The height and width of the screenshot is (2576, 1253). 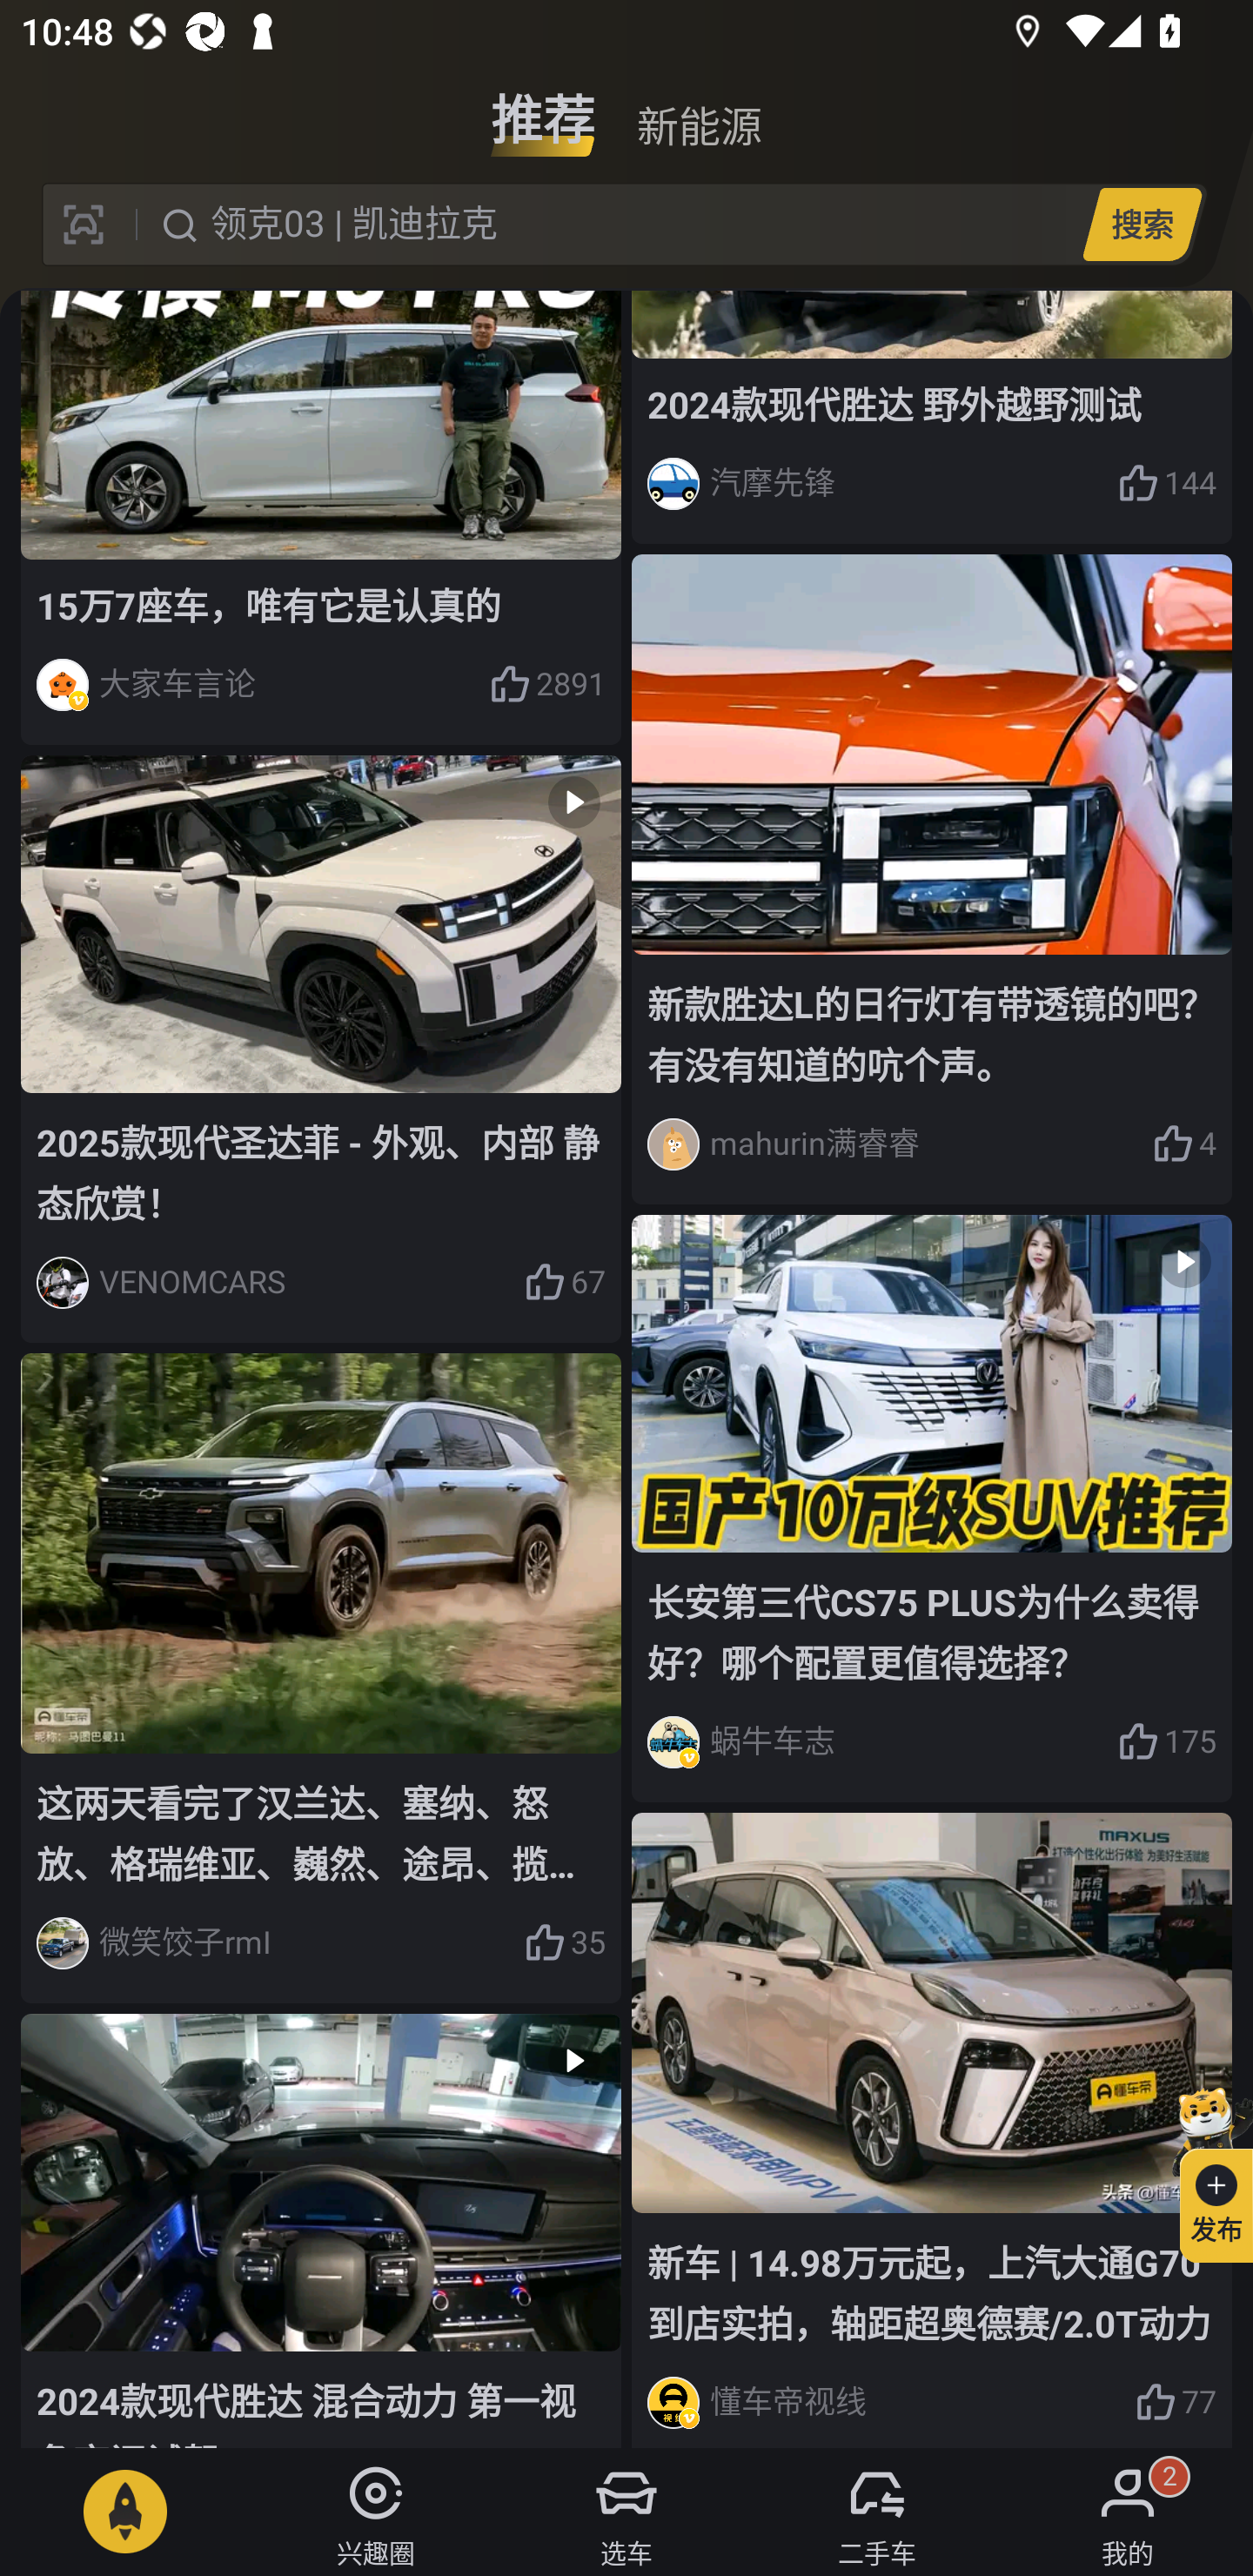 What do you see at coordinates (626, 2512) in the screenshot?
I see ` 选车` at bounding box center [626, 2512].